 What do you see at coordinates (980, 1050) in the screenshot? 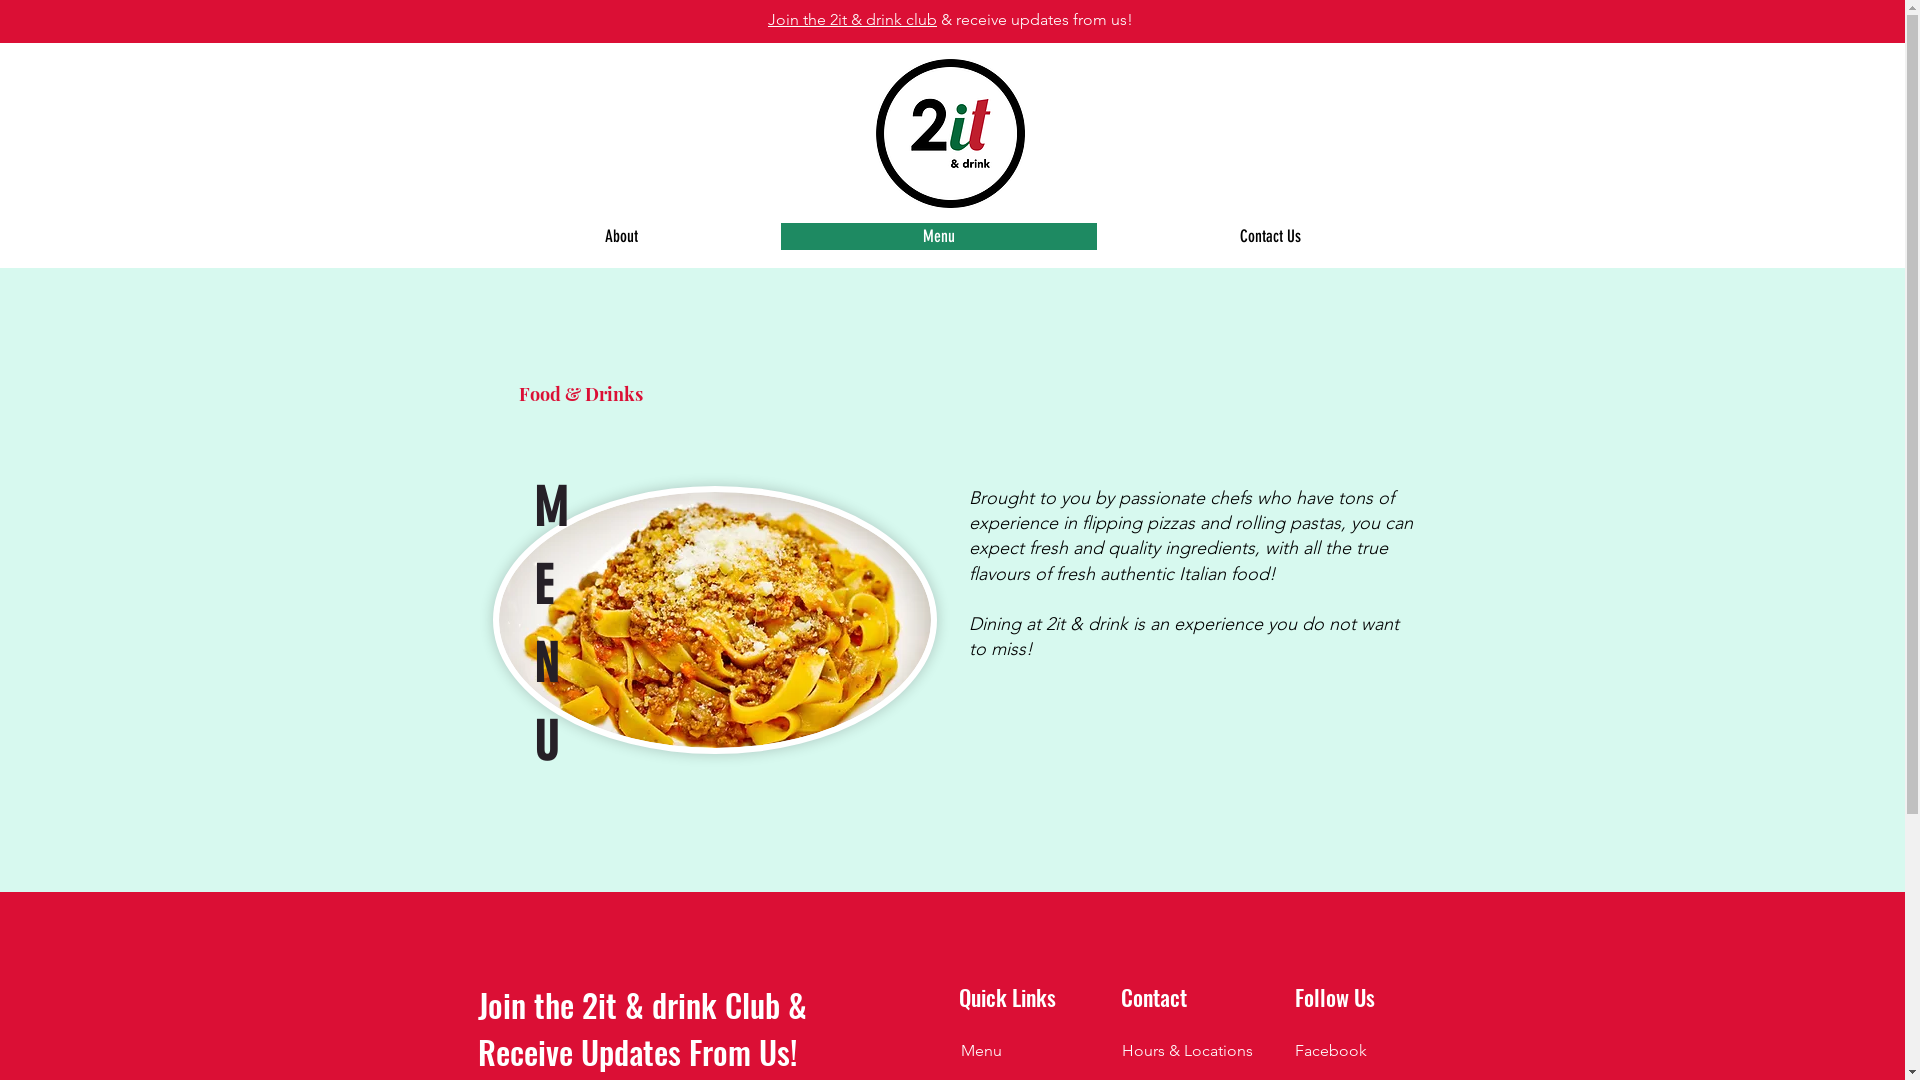
I see `Menu` at bounding box center [980, 1050].